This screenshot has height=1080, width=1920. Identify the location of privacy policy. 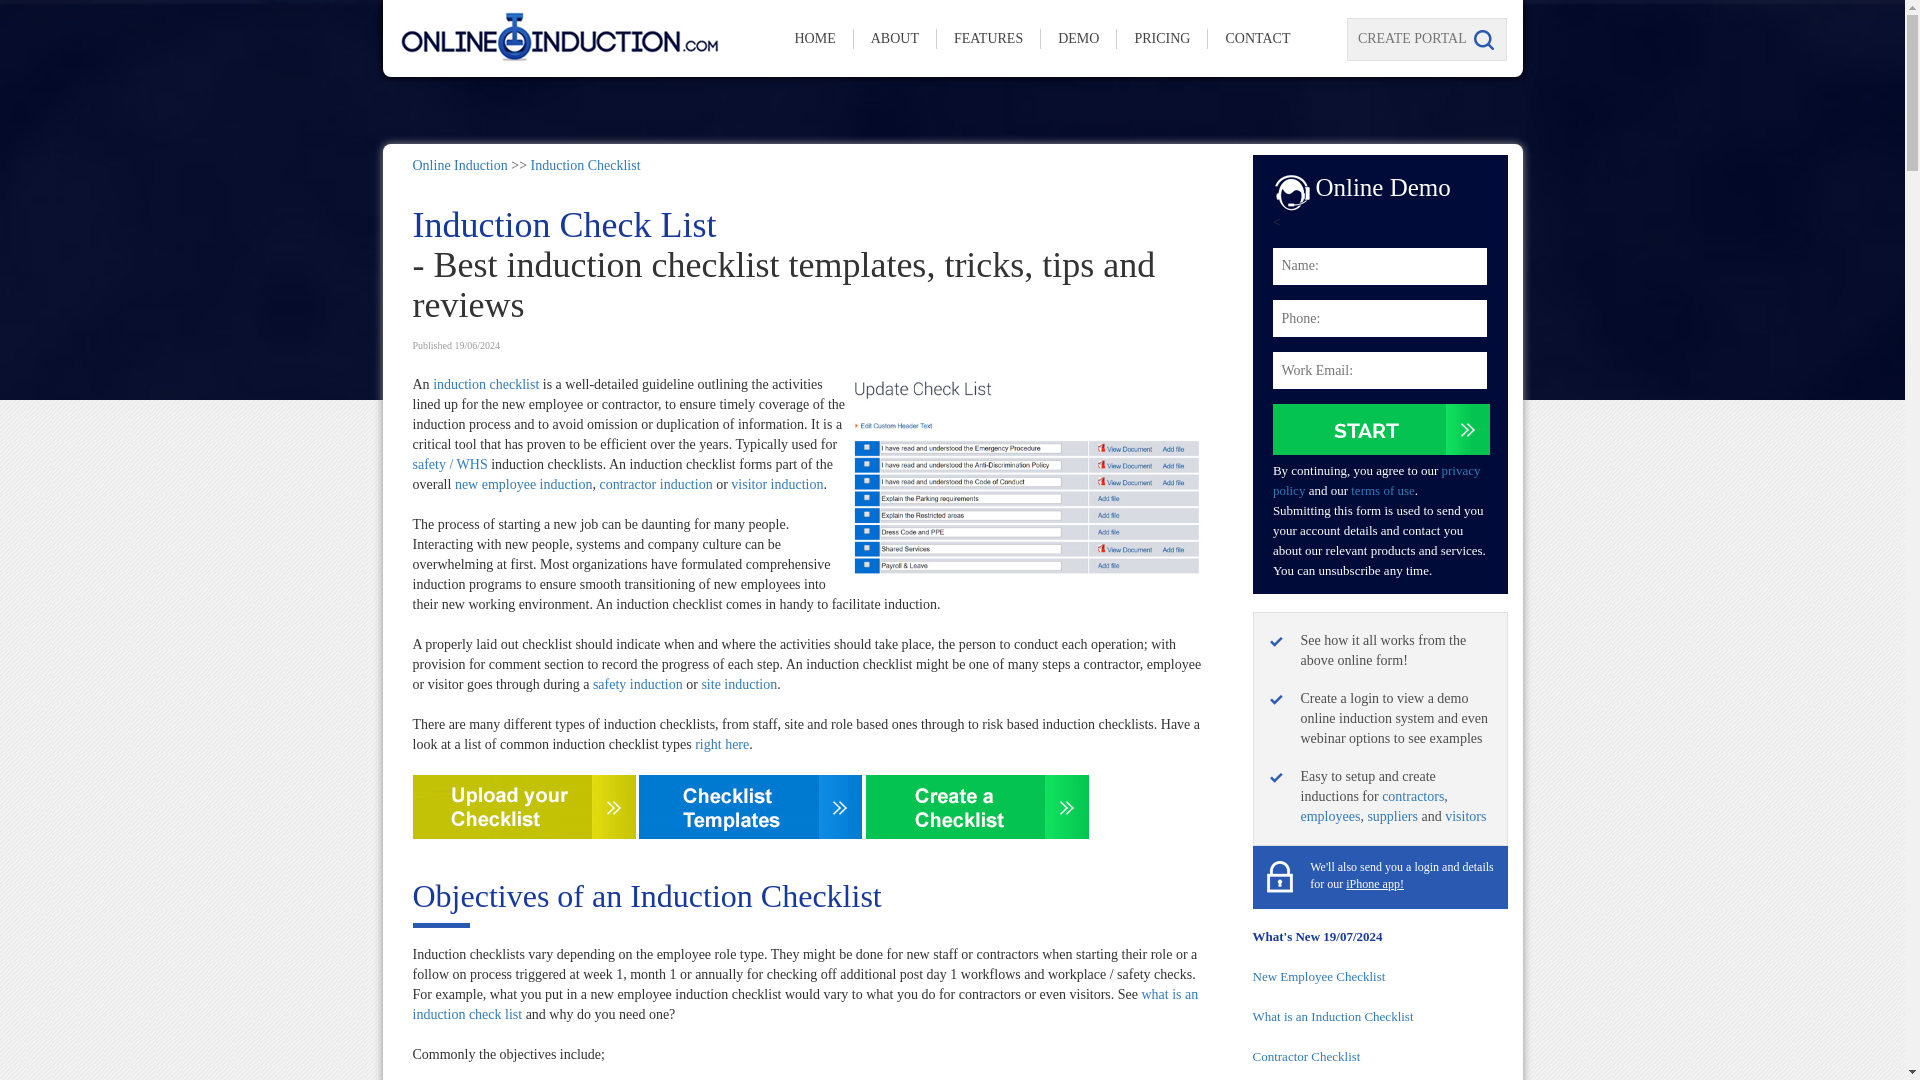
(1376, 480).